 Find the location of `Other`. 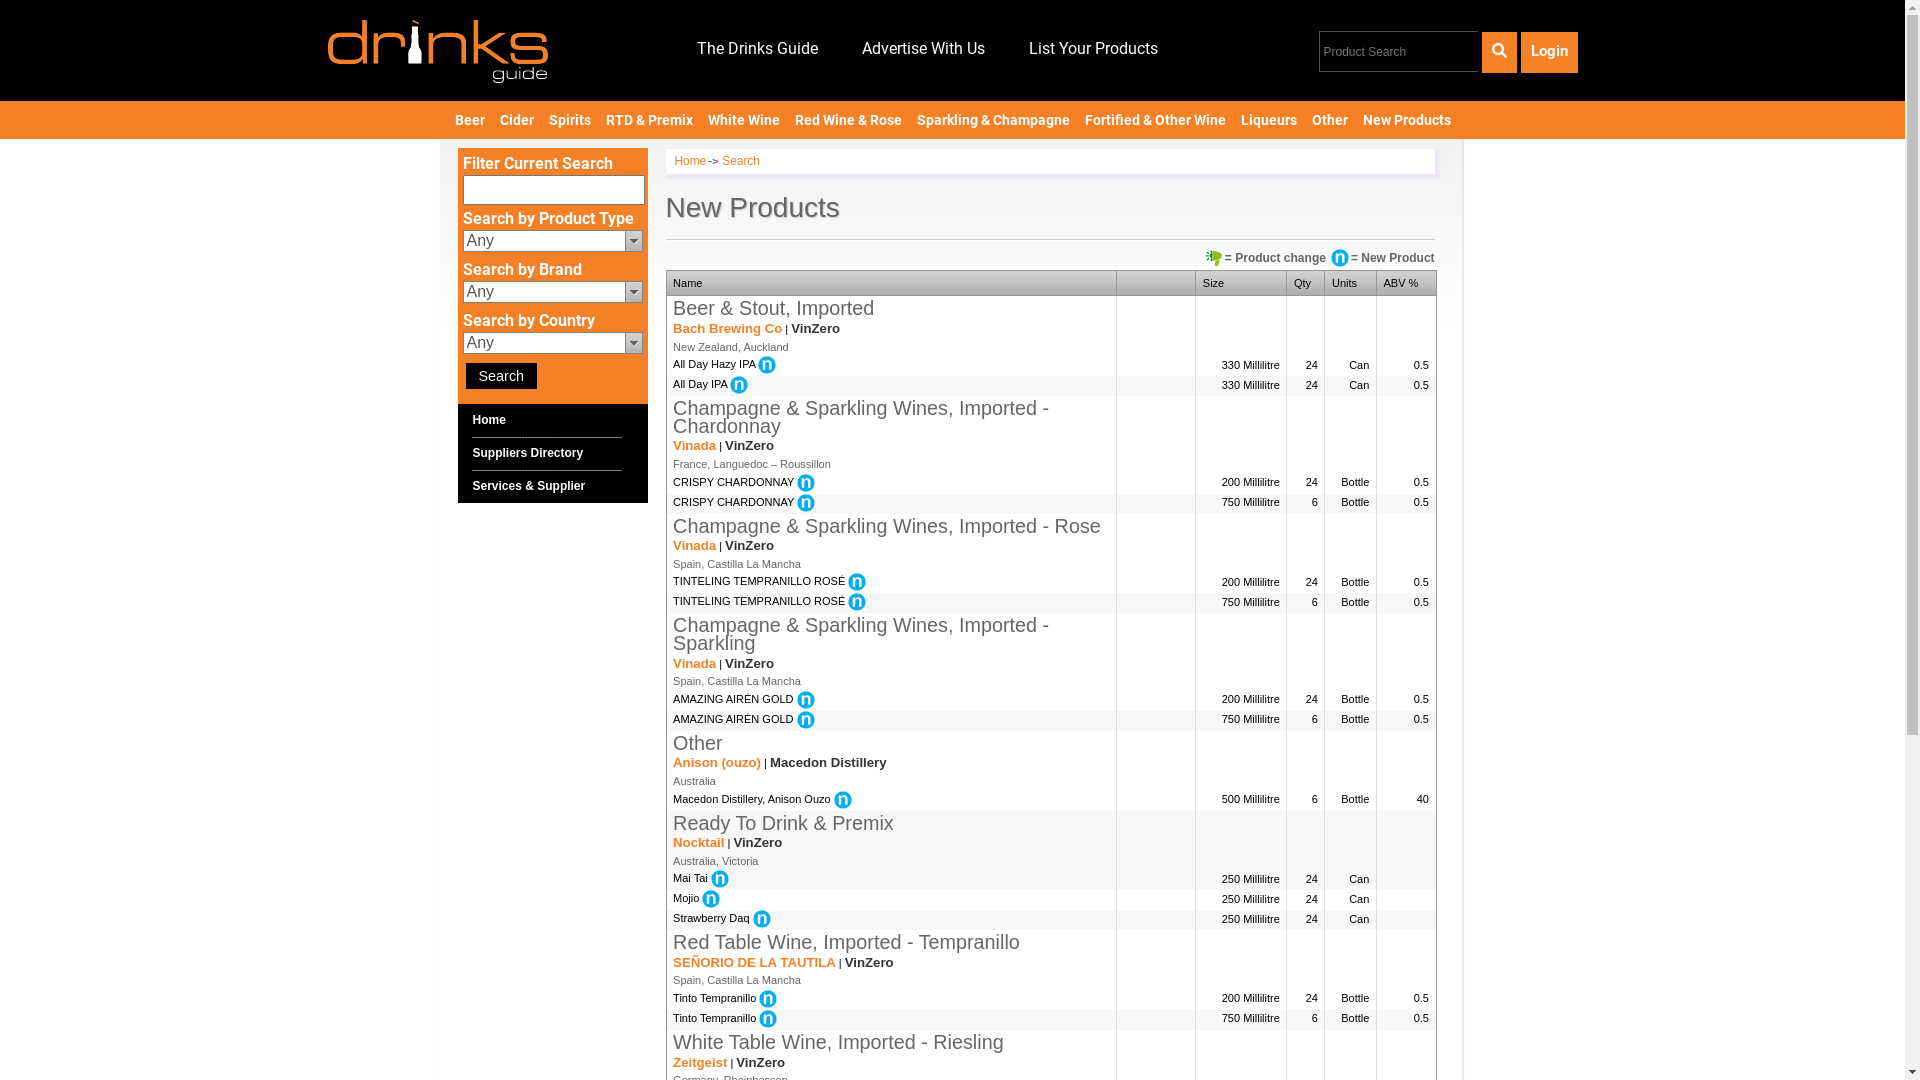

Other is located at coordinates (1330, 120).